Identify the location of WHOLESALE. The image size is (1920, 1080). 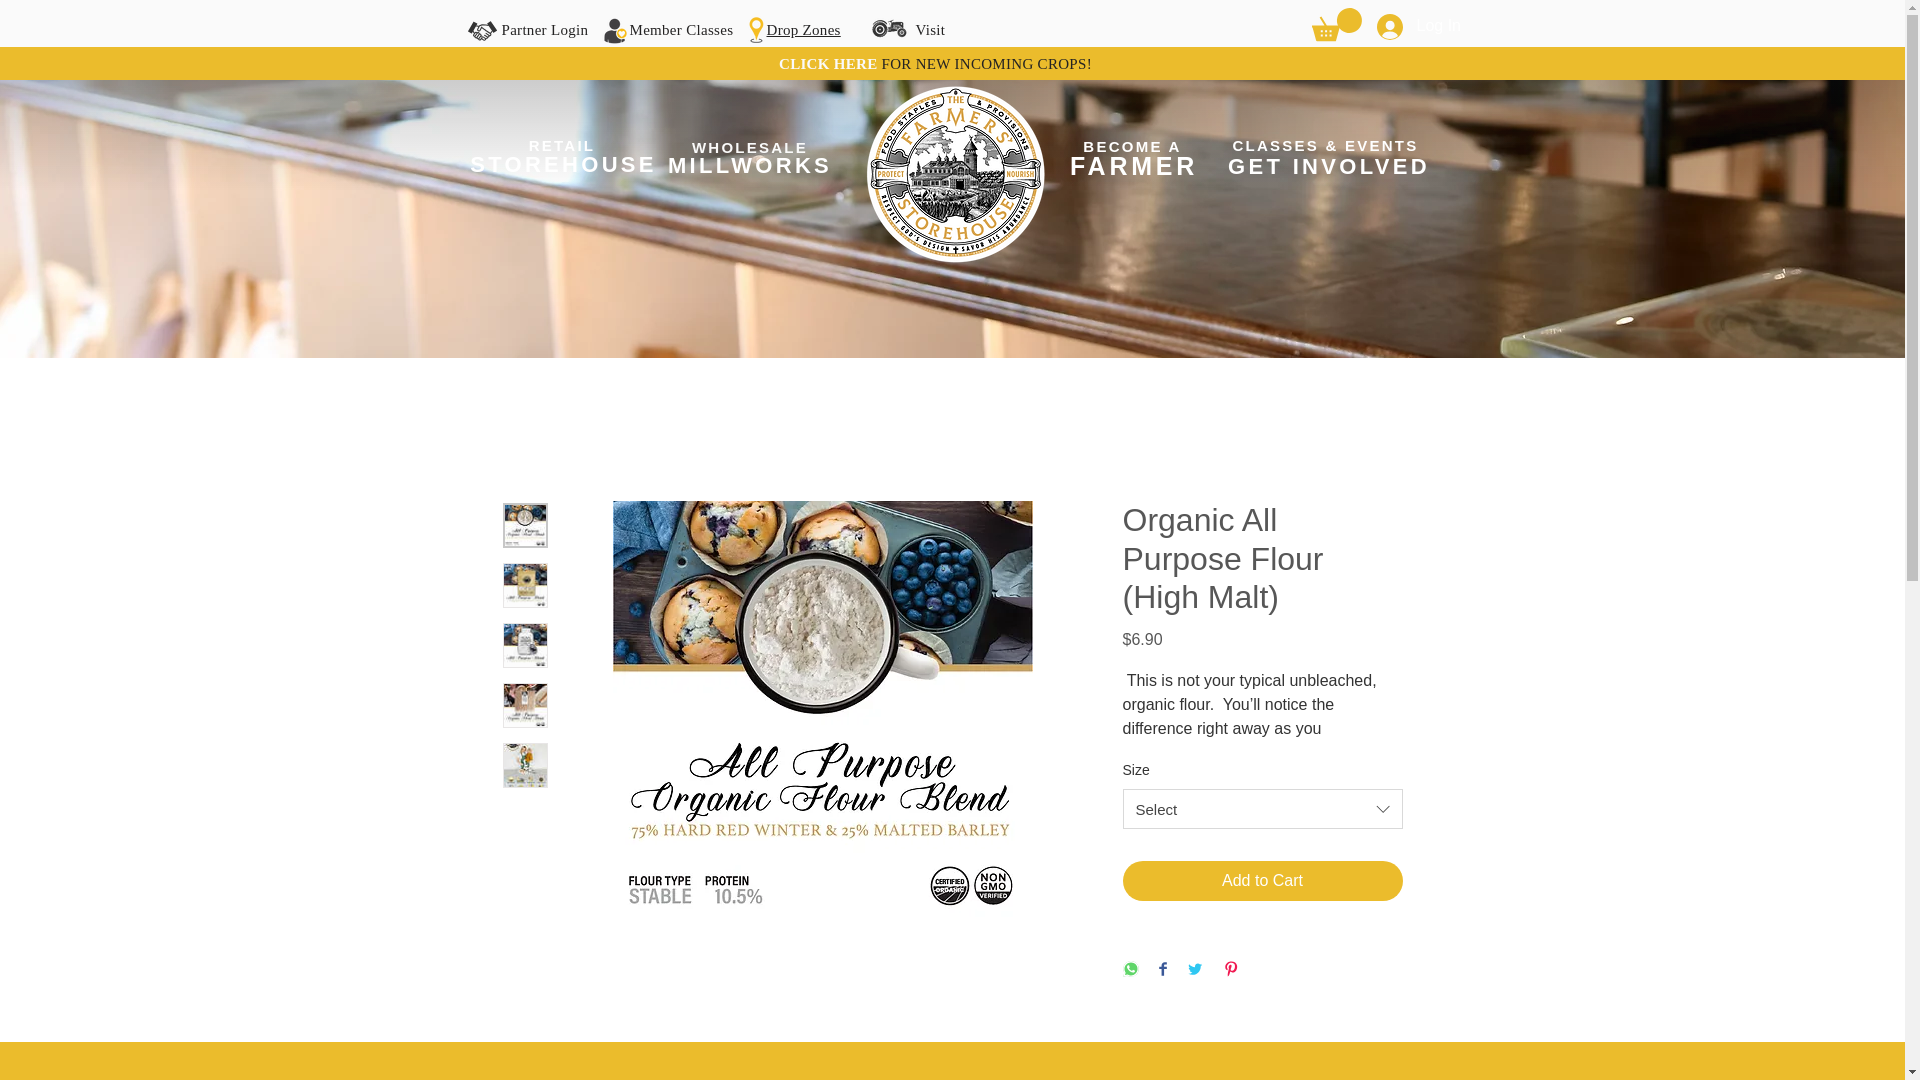
(748, 148).